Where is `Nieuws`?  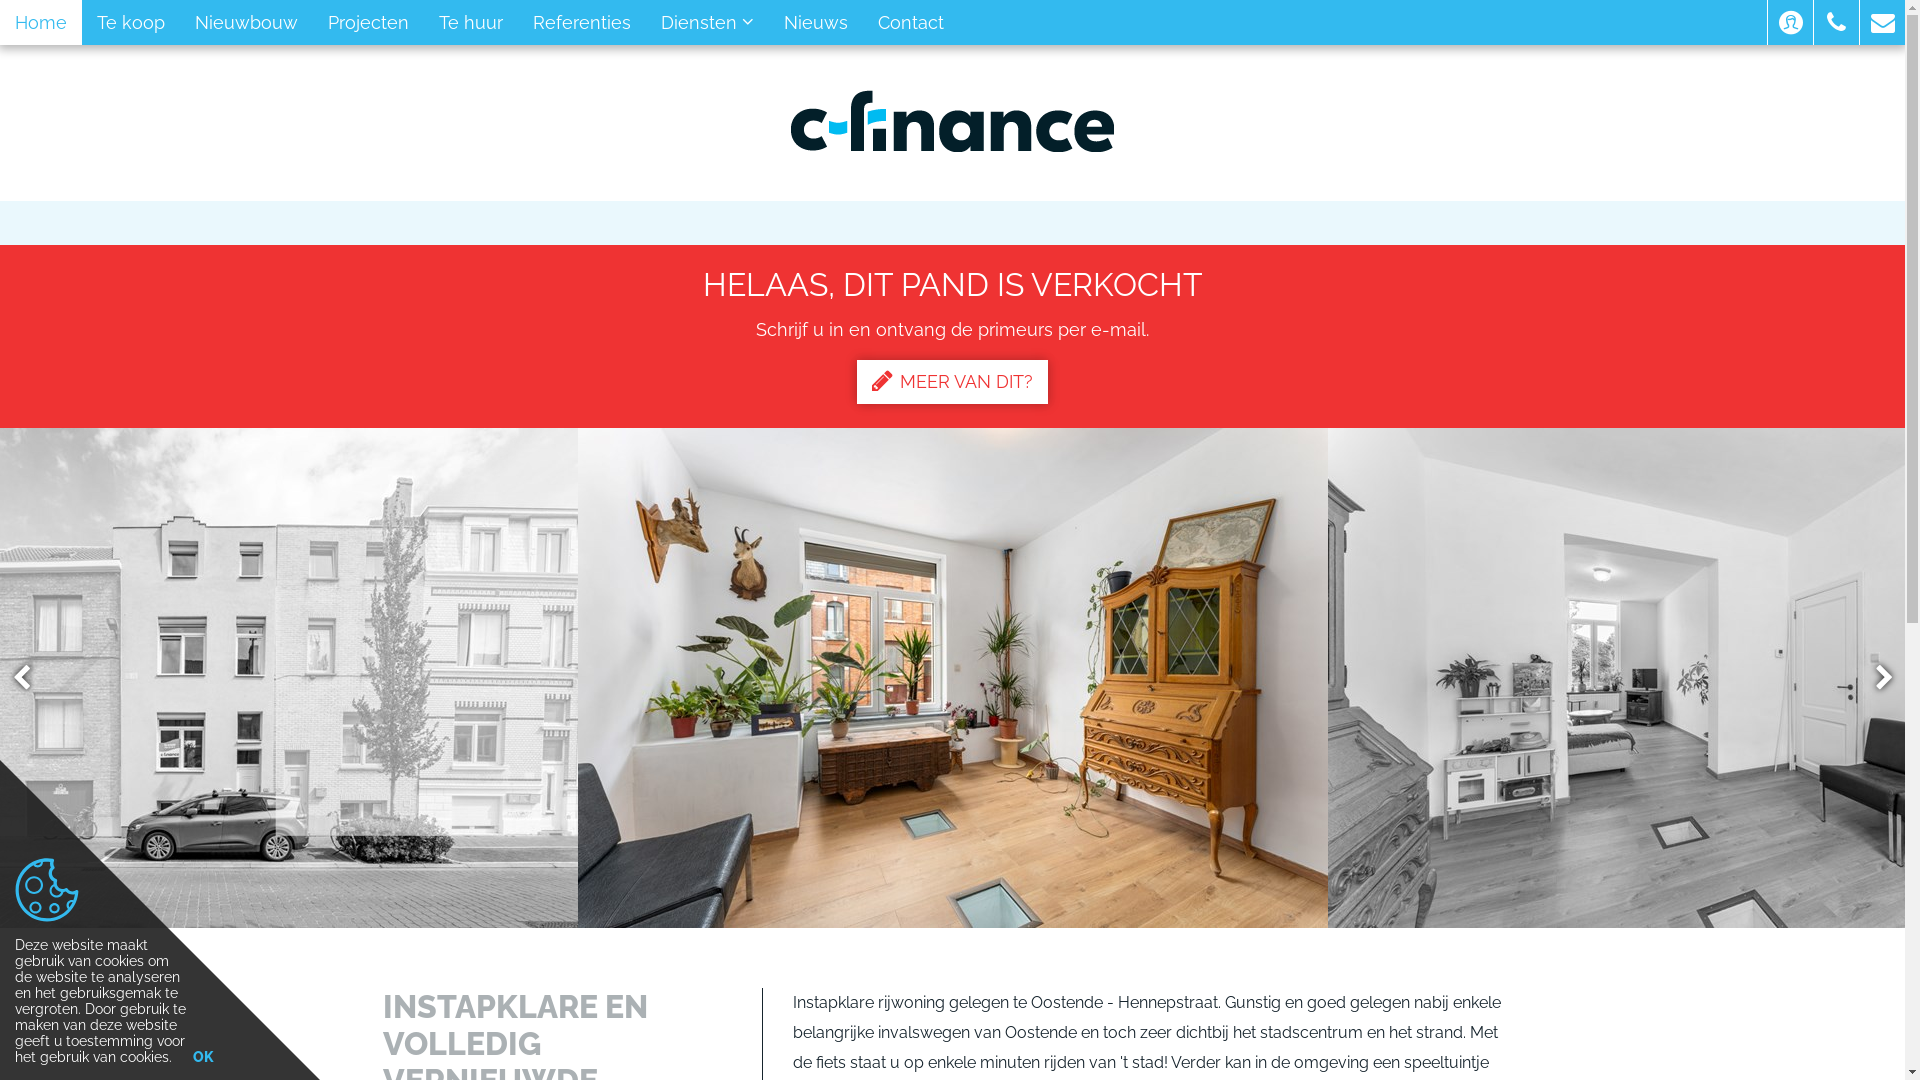
Nieuws is located at coordinates (816, 22).